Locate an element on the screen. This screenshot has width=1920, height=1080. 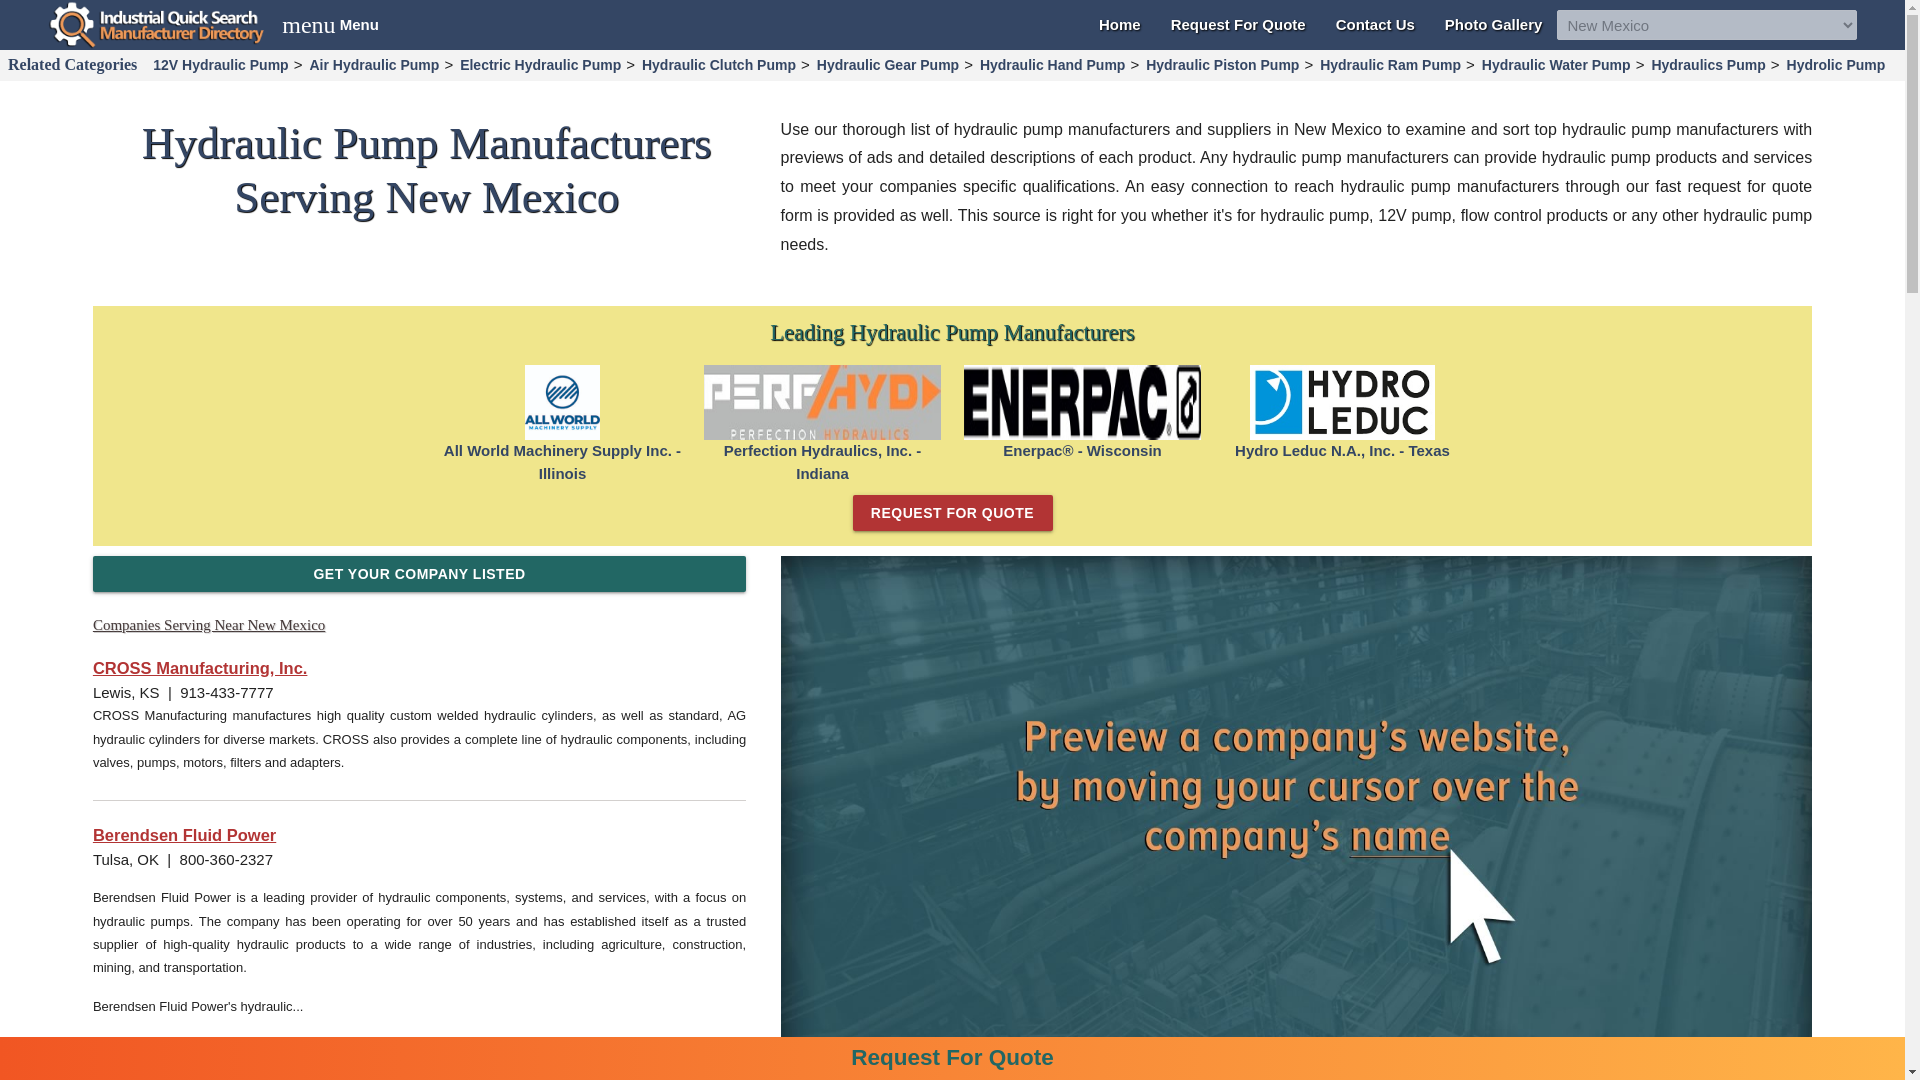
Request For Quote is located at coordinates (1238, 24).